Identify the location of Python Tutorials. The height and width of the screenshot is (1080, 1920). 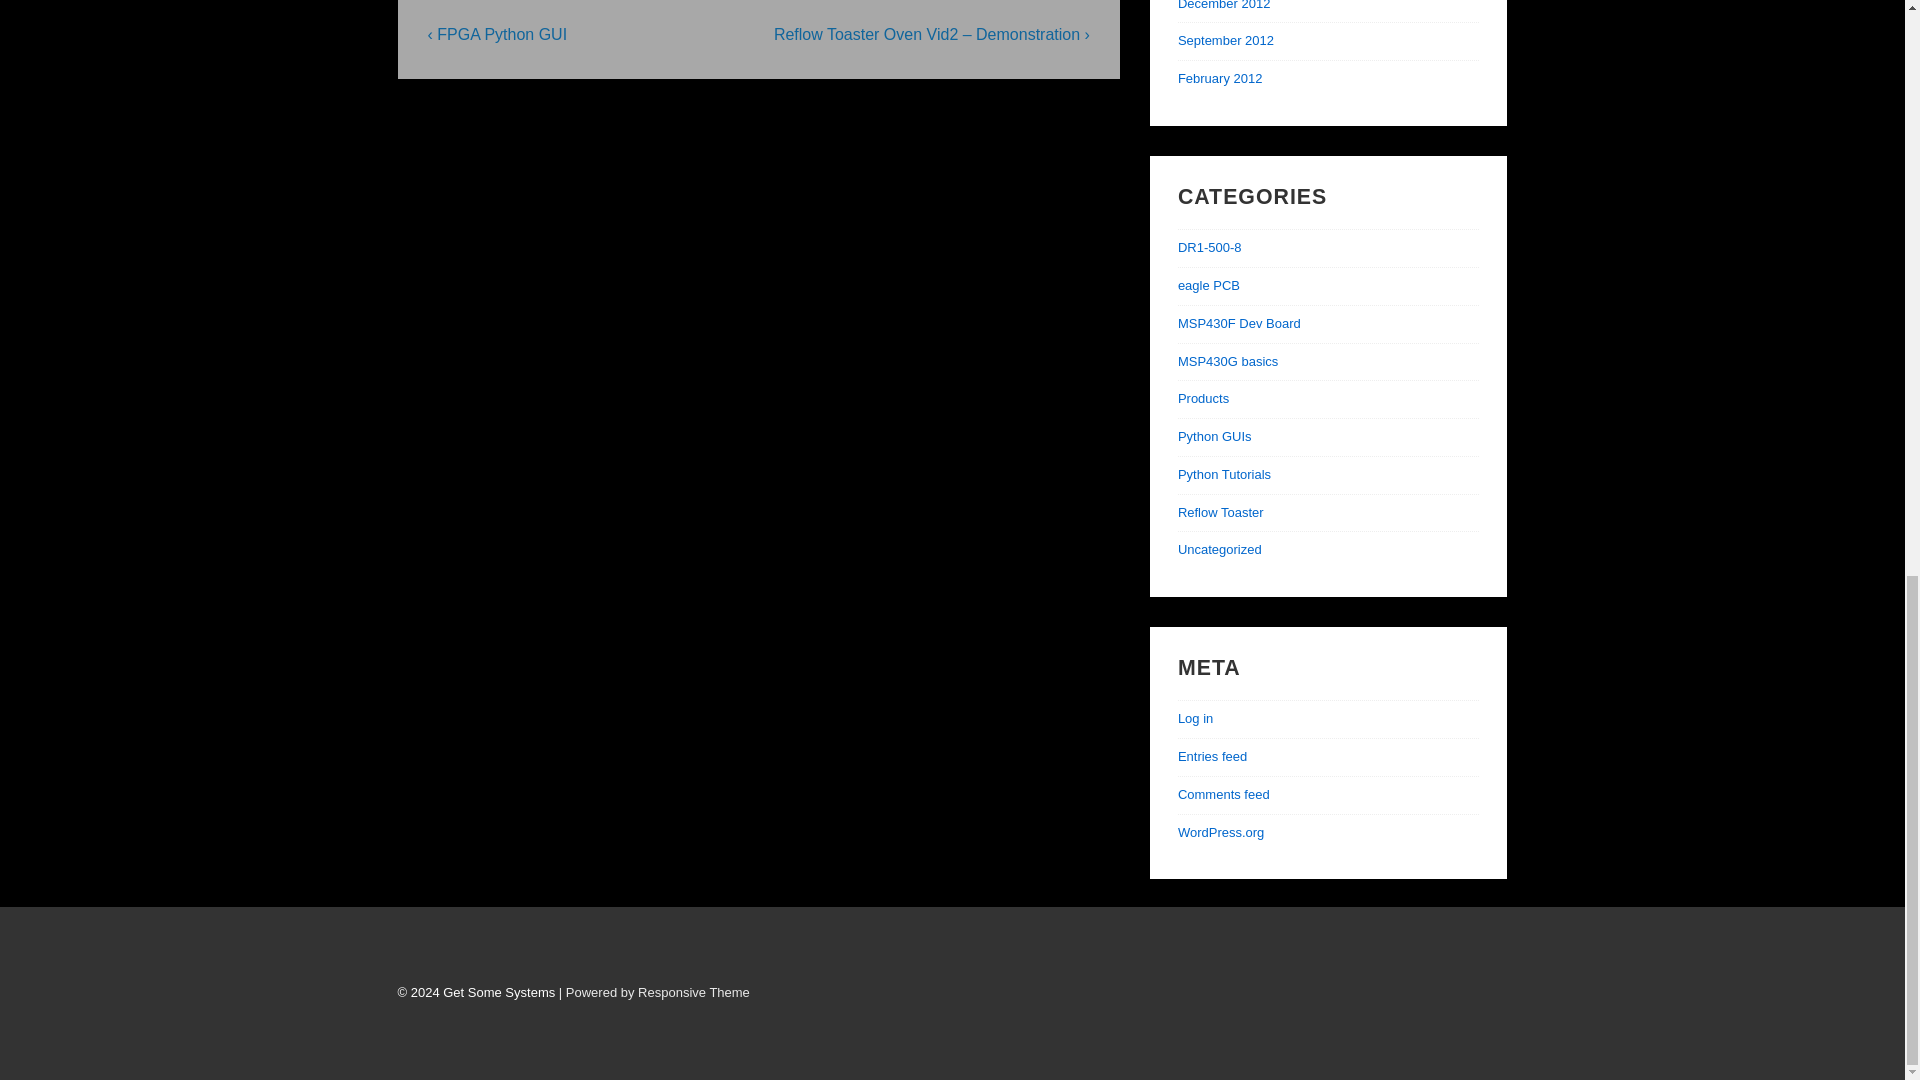
(1224, 474).